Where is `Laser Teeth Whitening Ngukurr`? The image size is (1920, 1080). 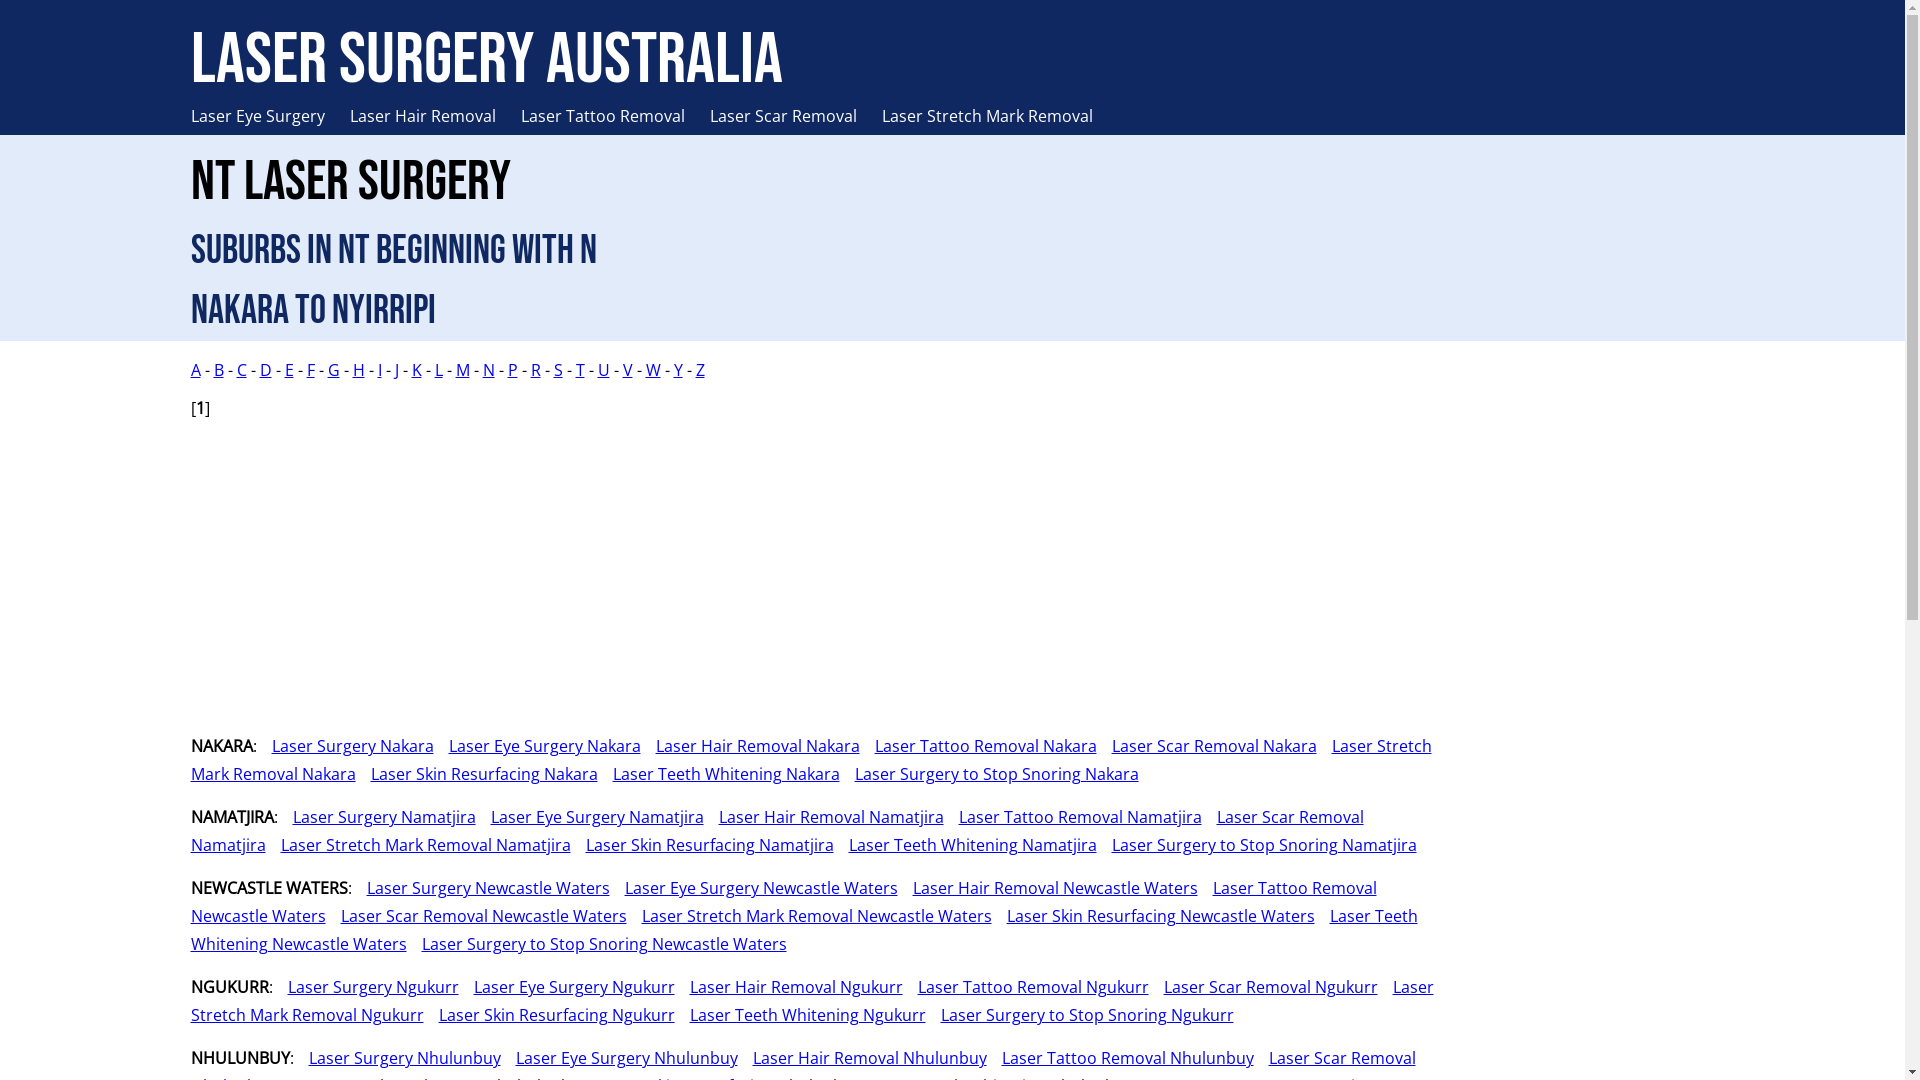
Laser Teeth Whitening Ngukurr is located at coordinates (800, 1015).